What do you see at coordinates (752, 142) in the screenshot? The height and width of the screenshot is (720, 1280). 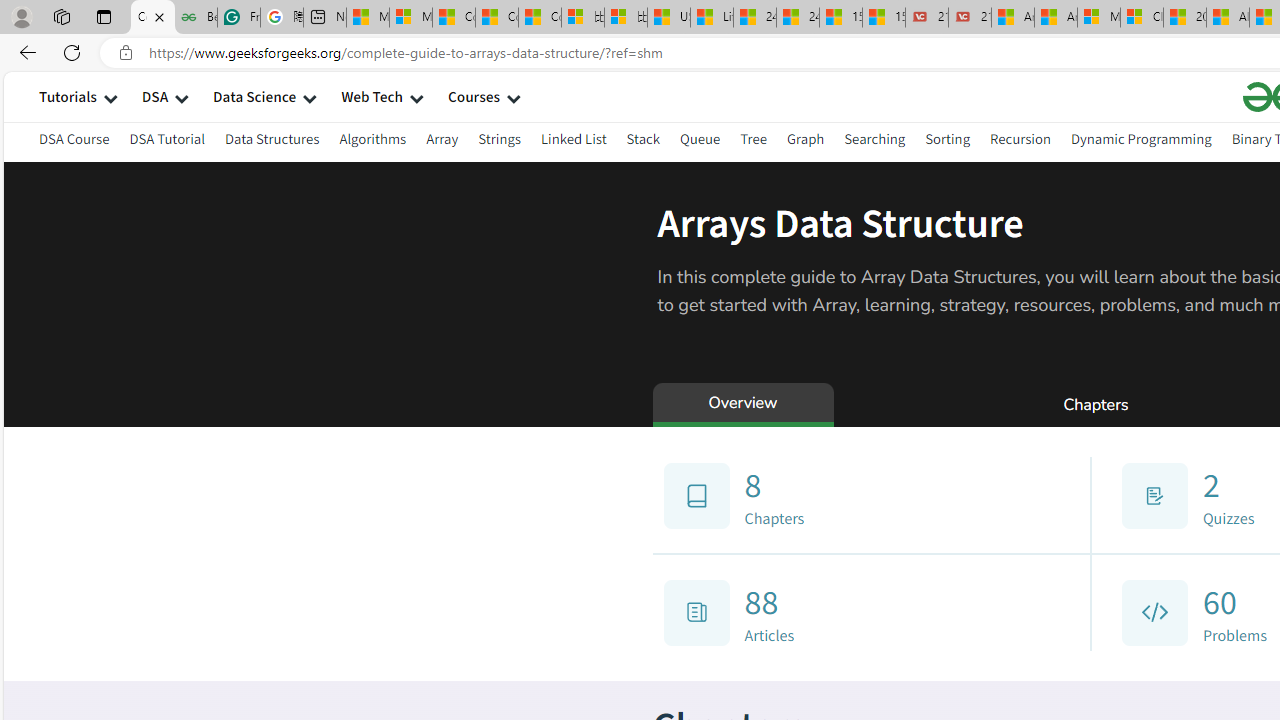 I see `Tree` at bounding box center [752, 142].